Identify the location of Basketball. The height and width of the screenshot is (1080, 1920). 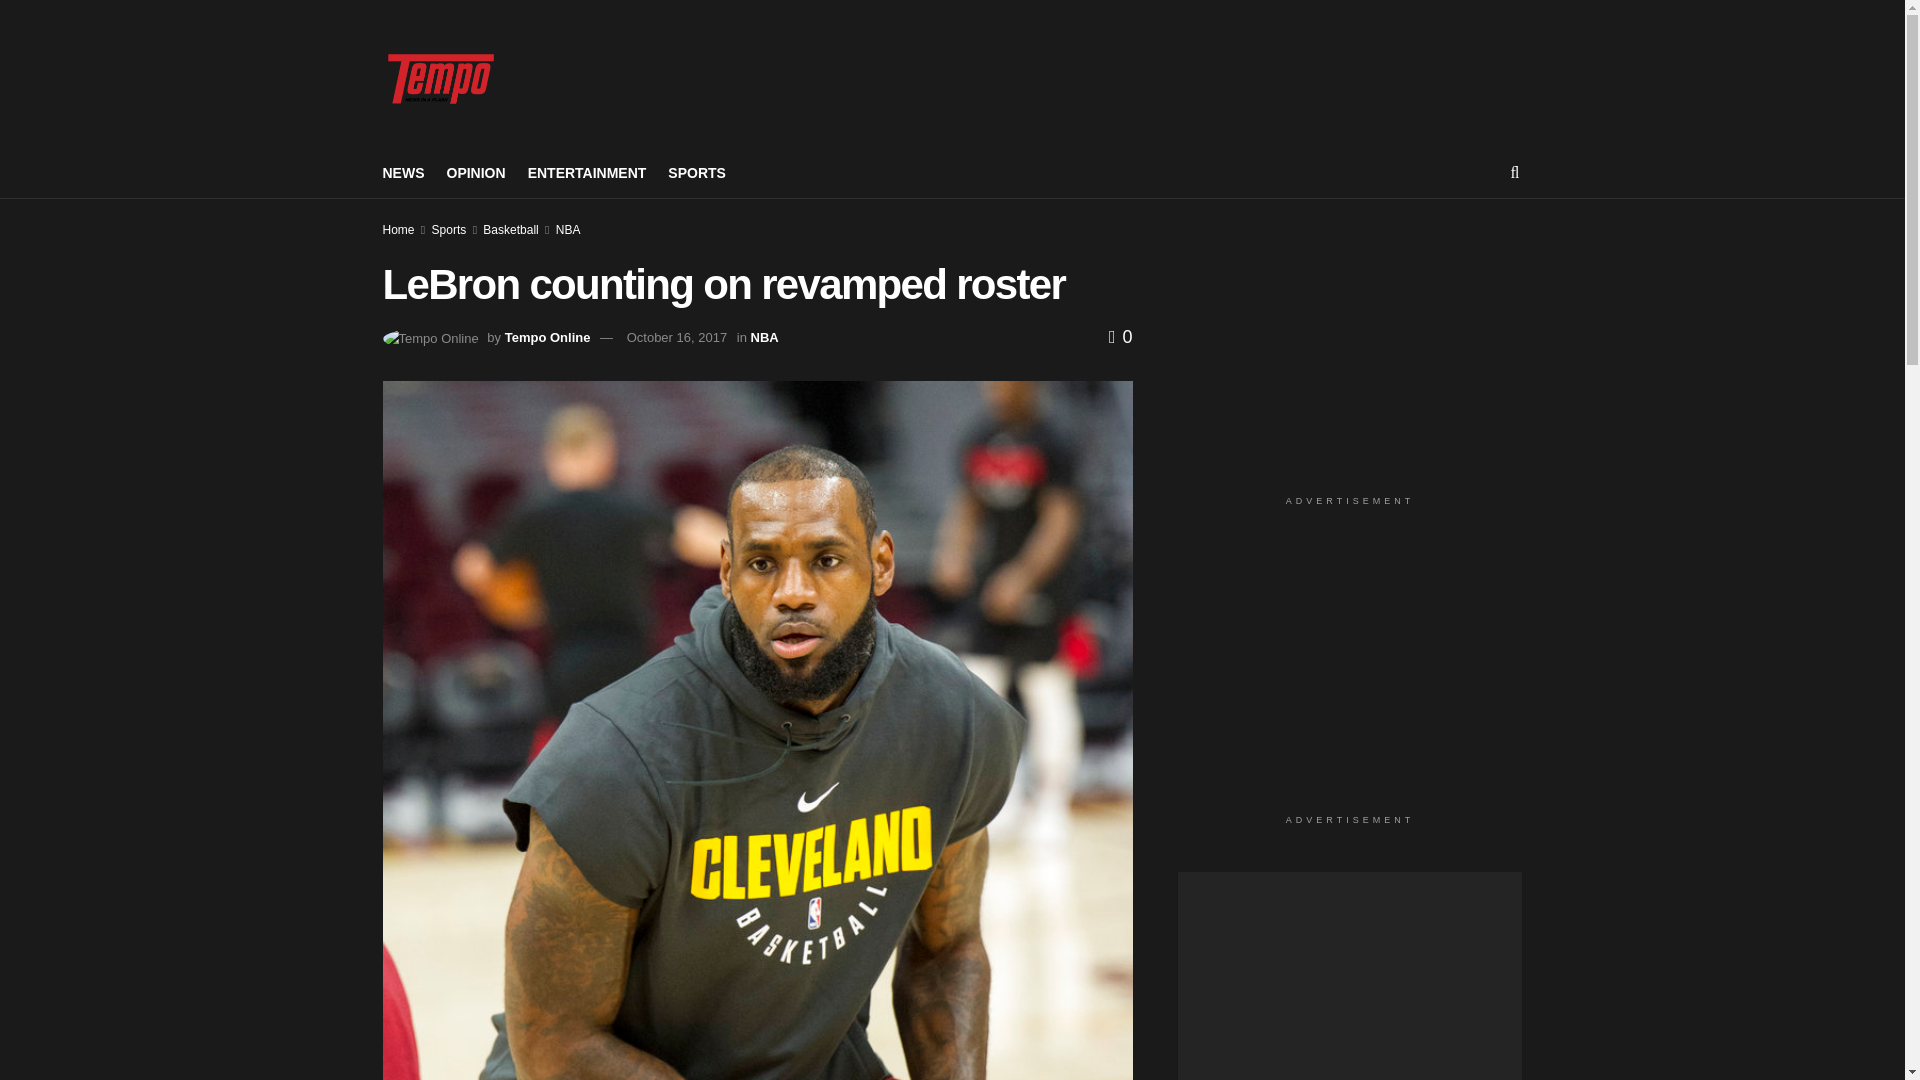
(510, 229).